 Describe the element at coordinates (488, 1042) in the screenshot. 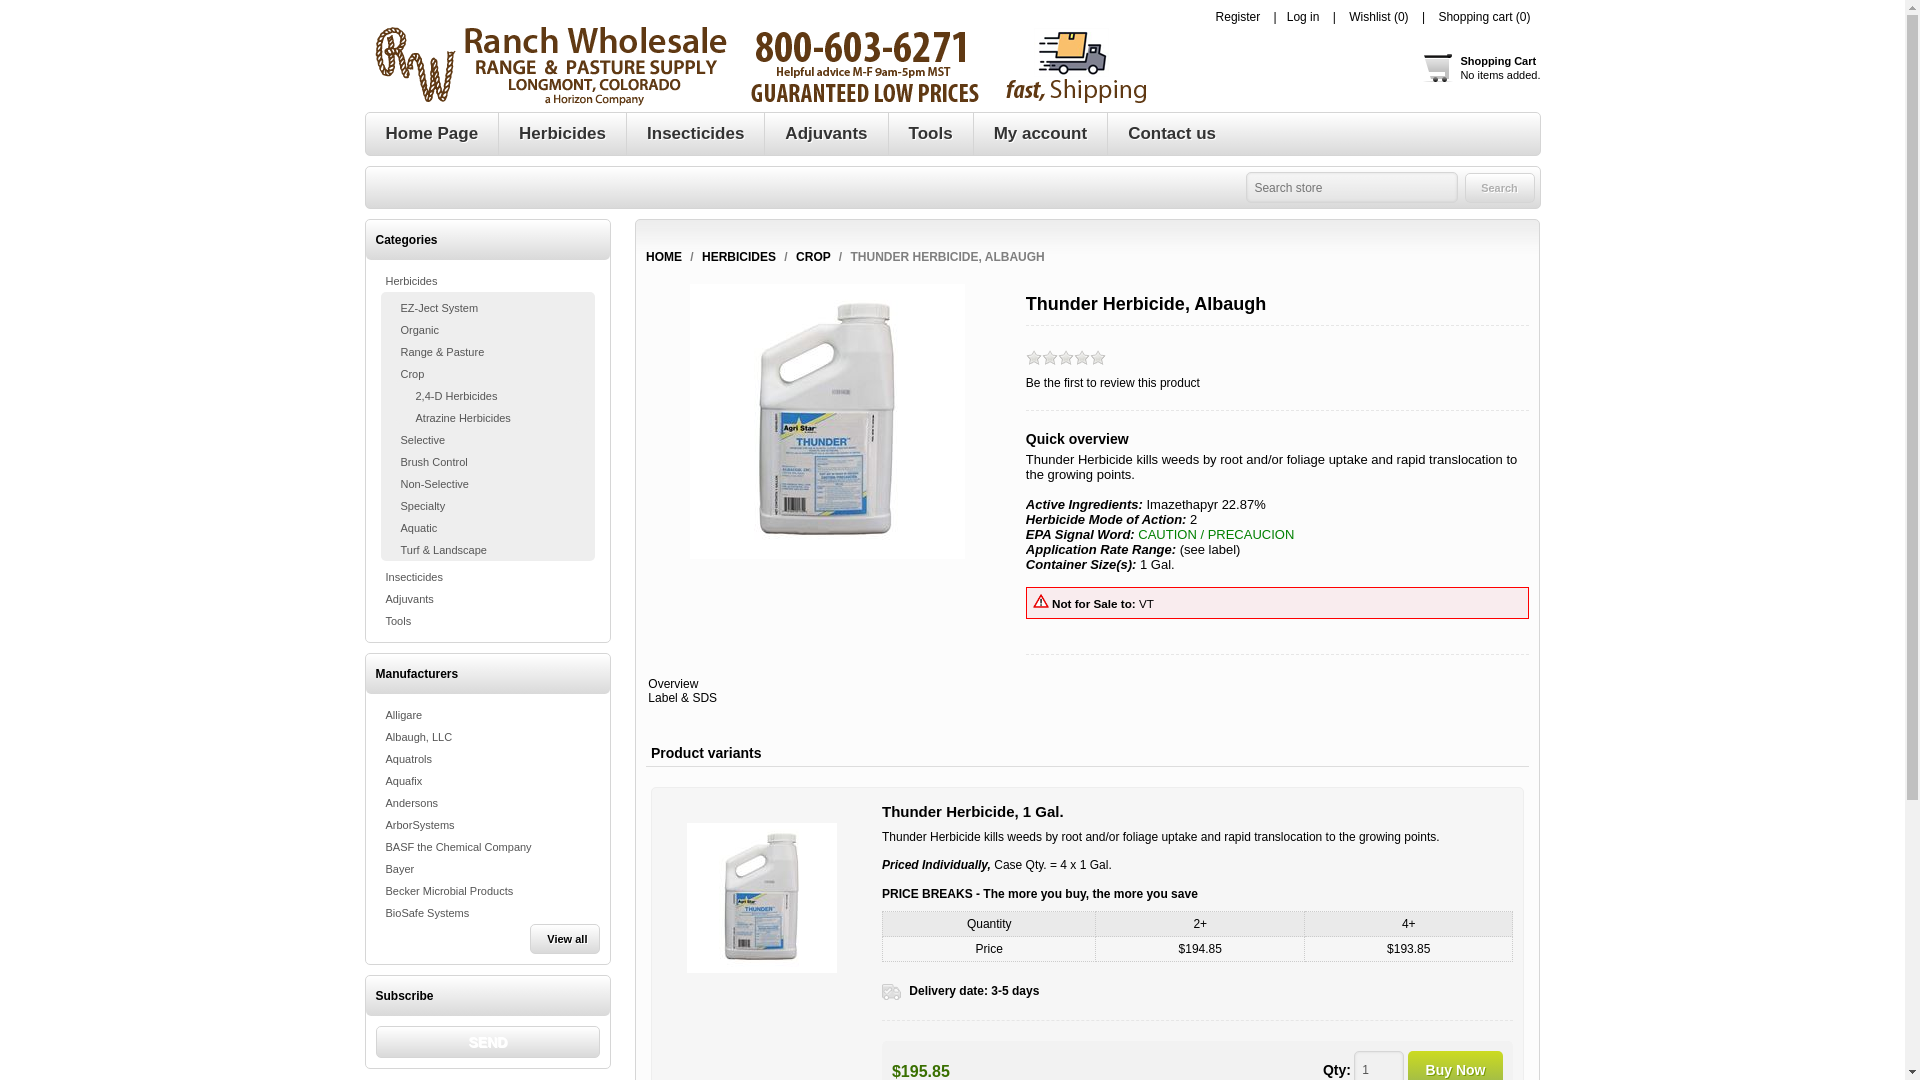

I see `Send` at that location.